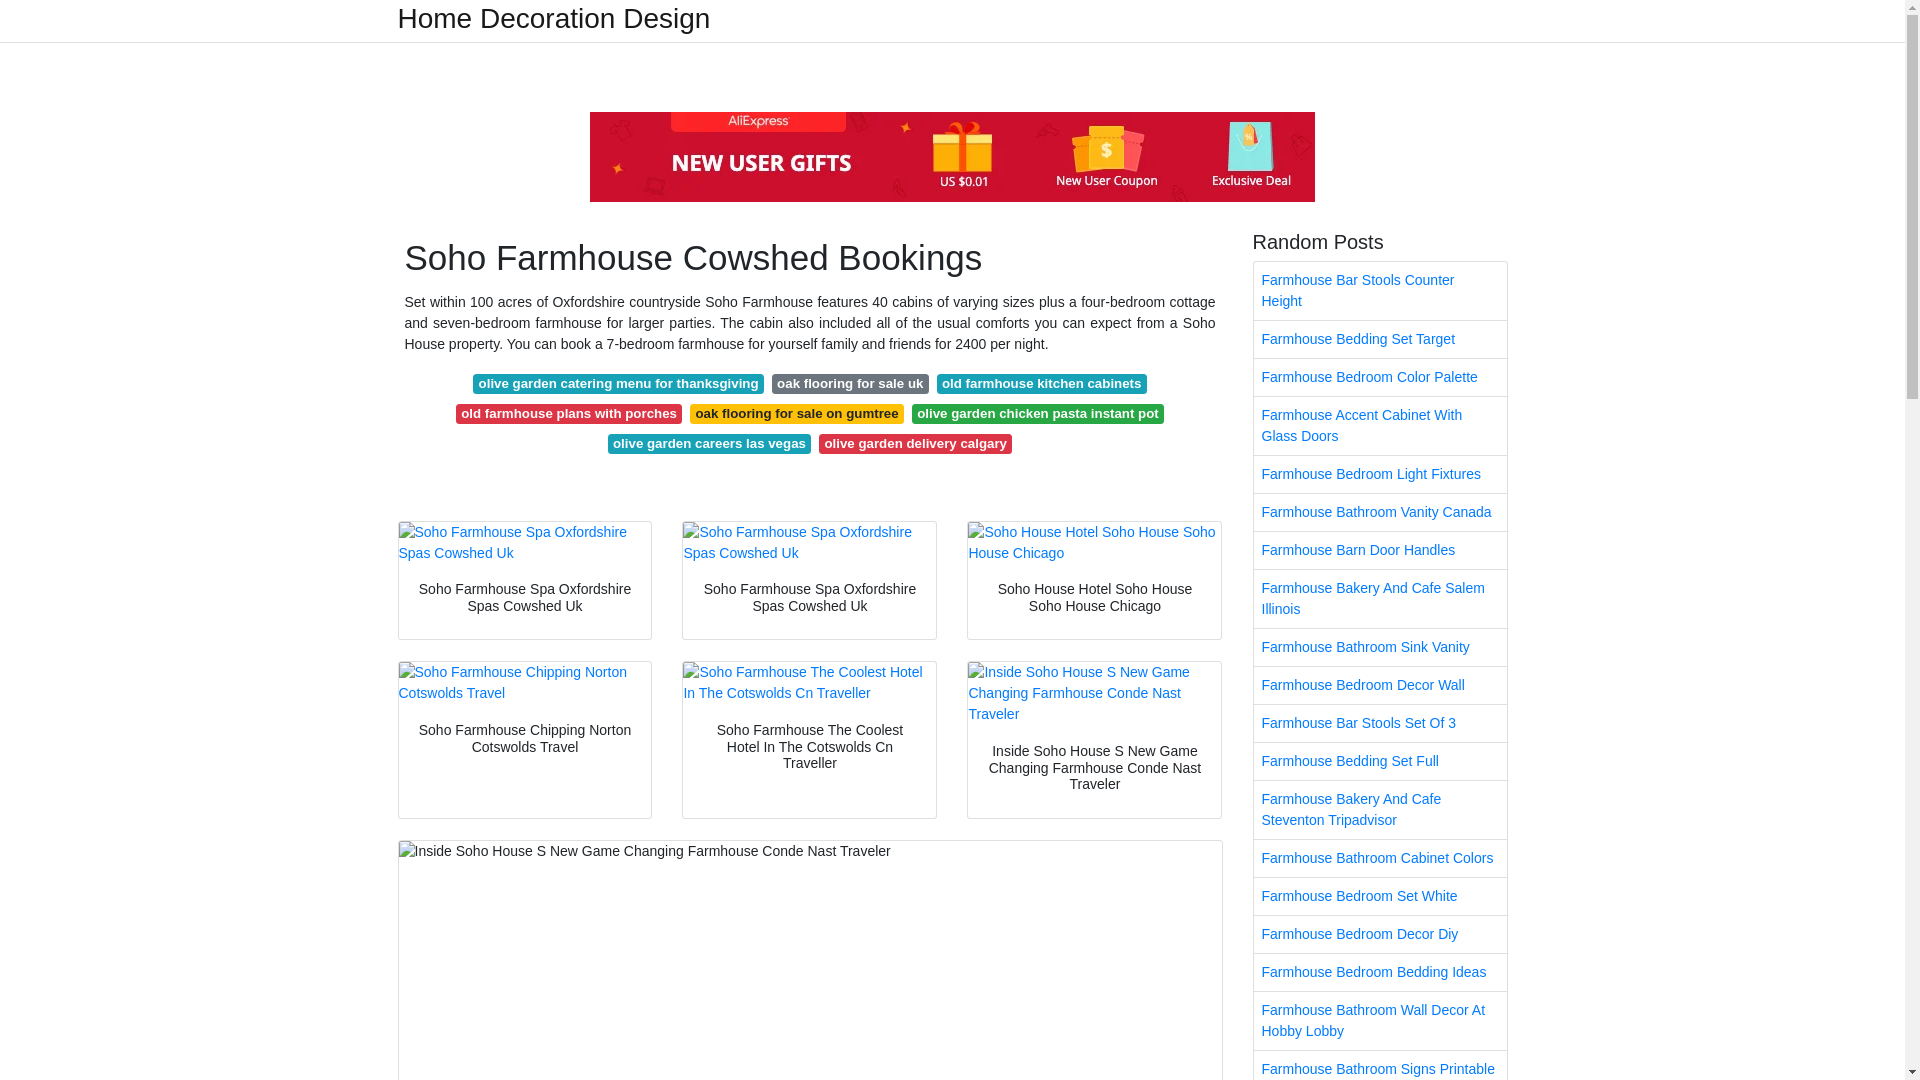 This screenshot has width=1920, height=1080. What do you see at coordinates (1380, 550) in the screenshot?
I see `Farmhouse Barn Door Handles` at bounding box center [1380, 550].